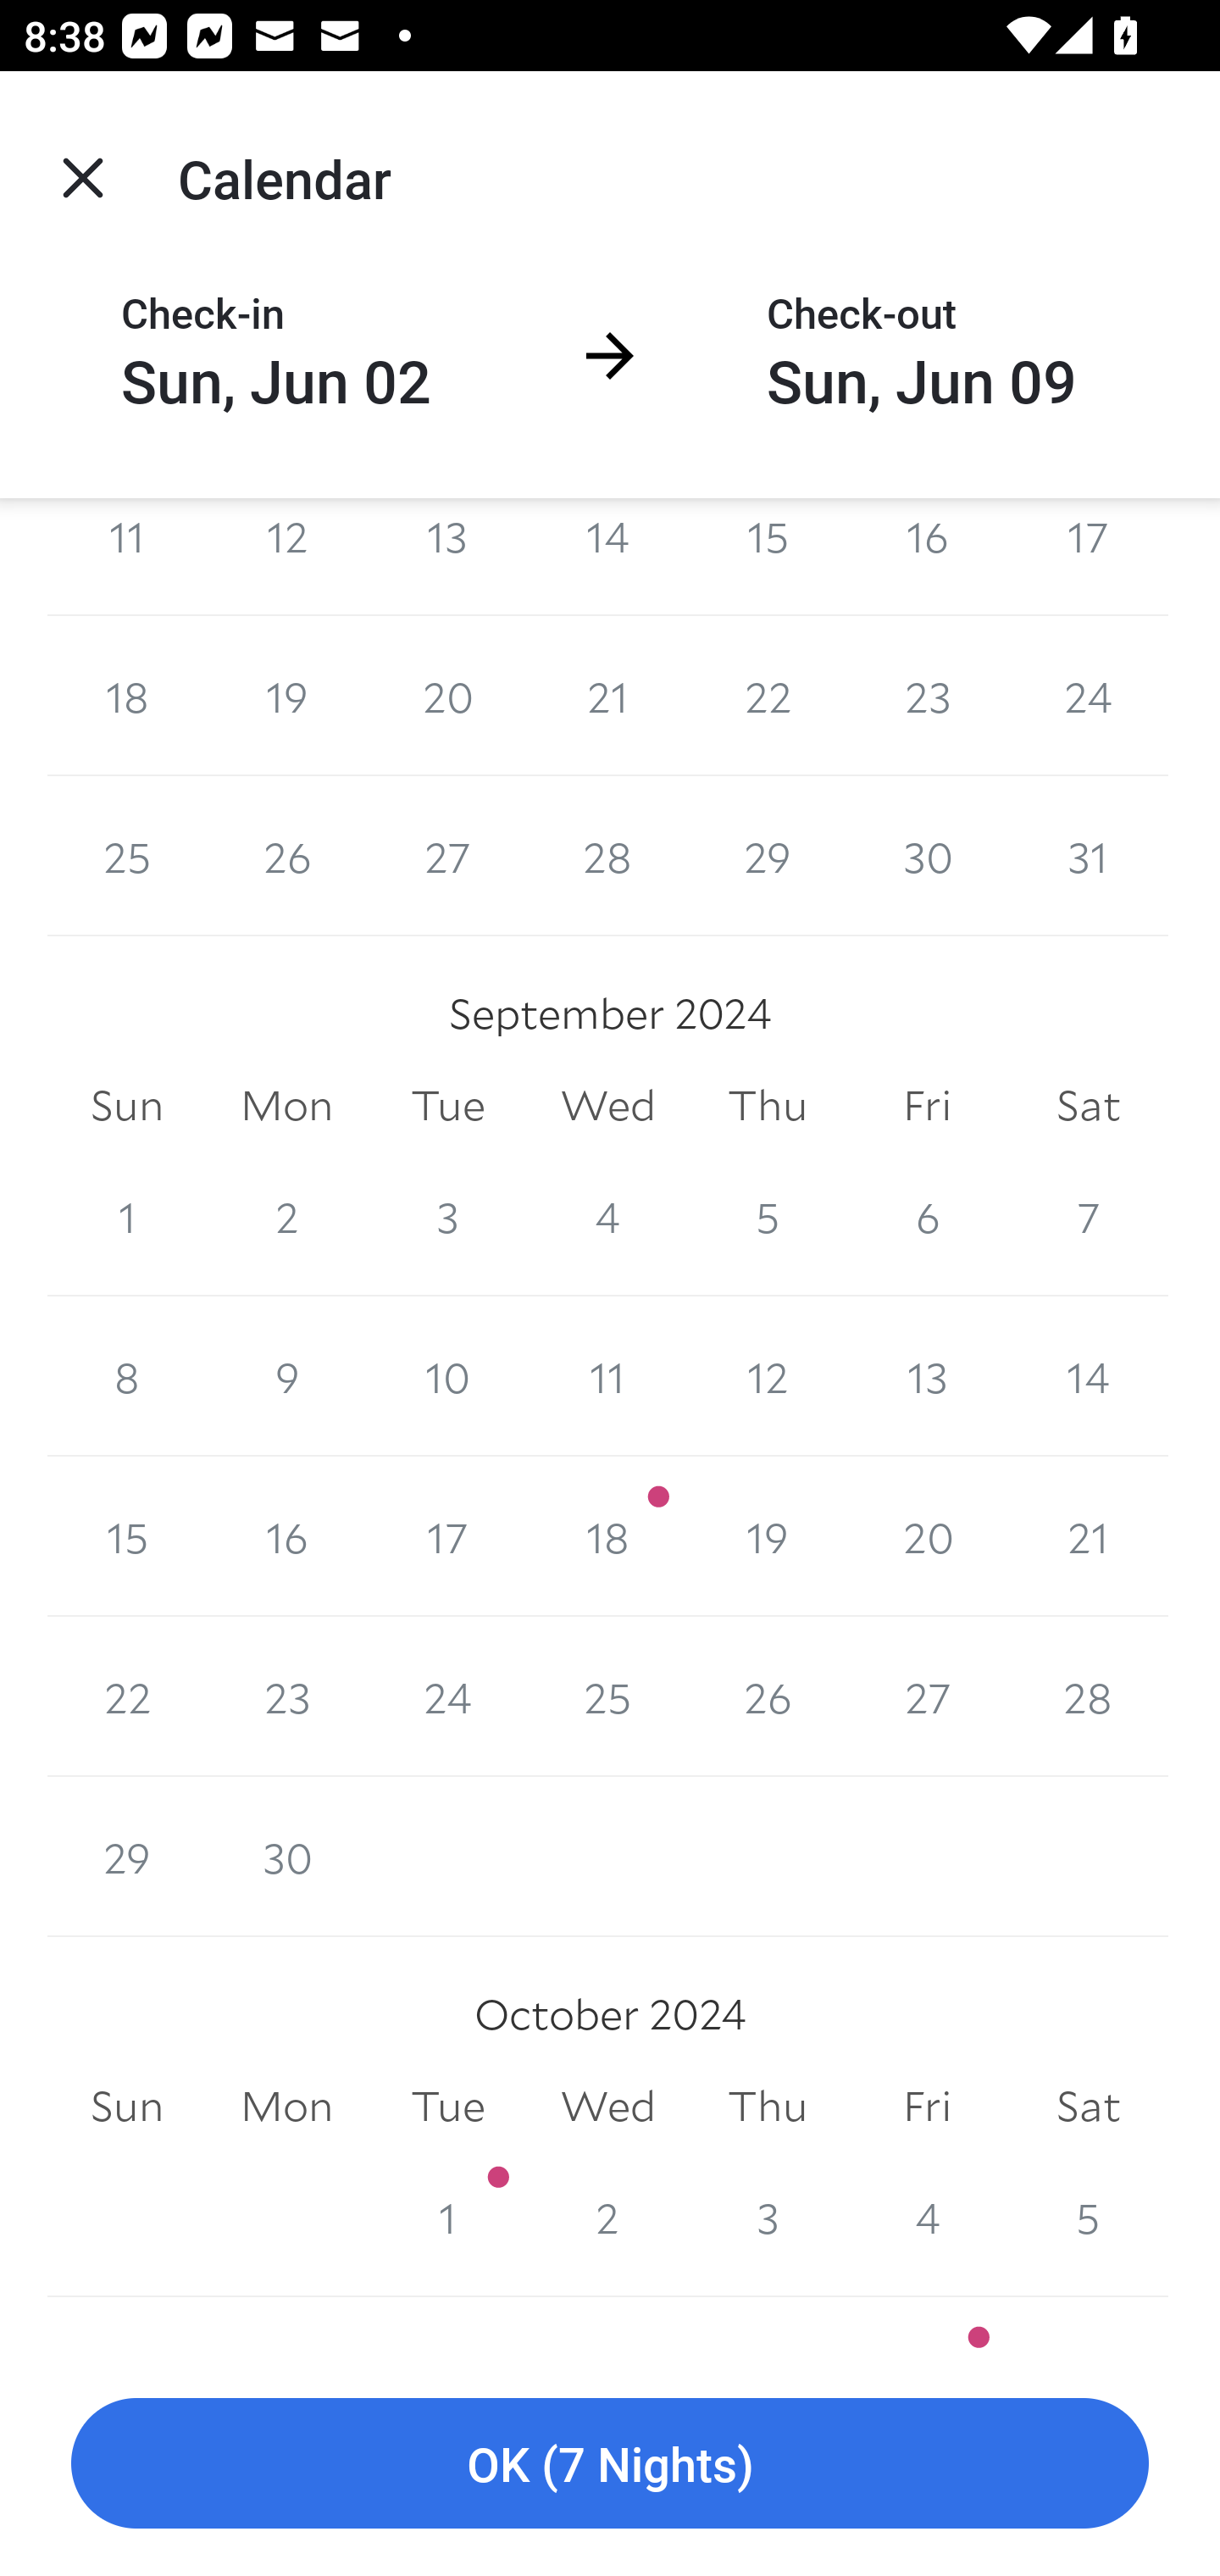  What do you see at coordinates (768, 695) in the screenshot?
I see `22 22 August 2024` at bounding box center [768, 695].